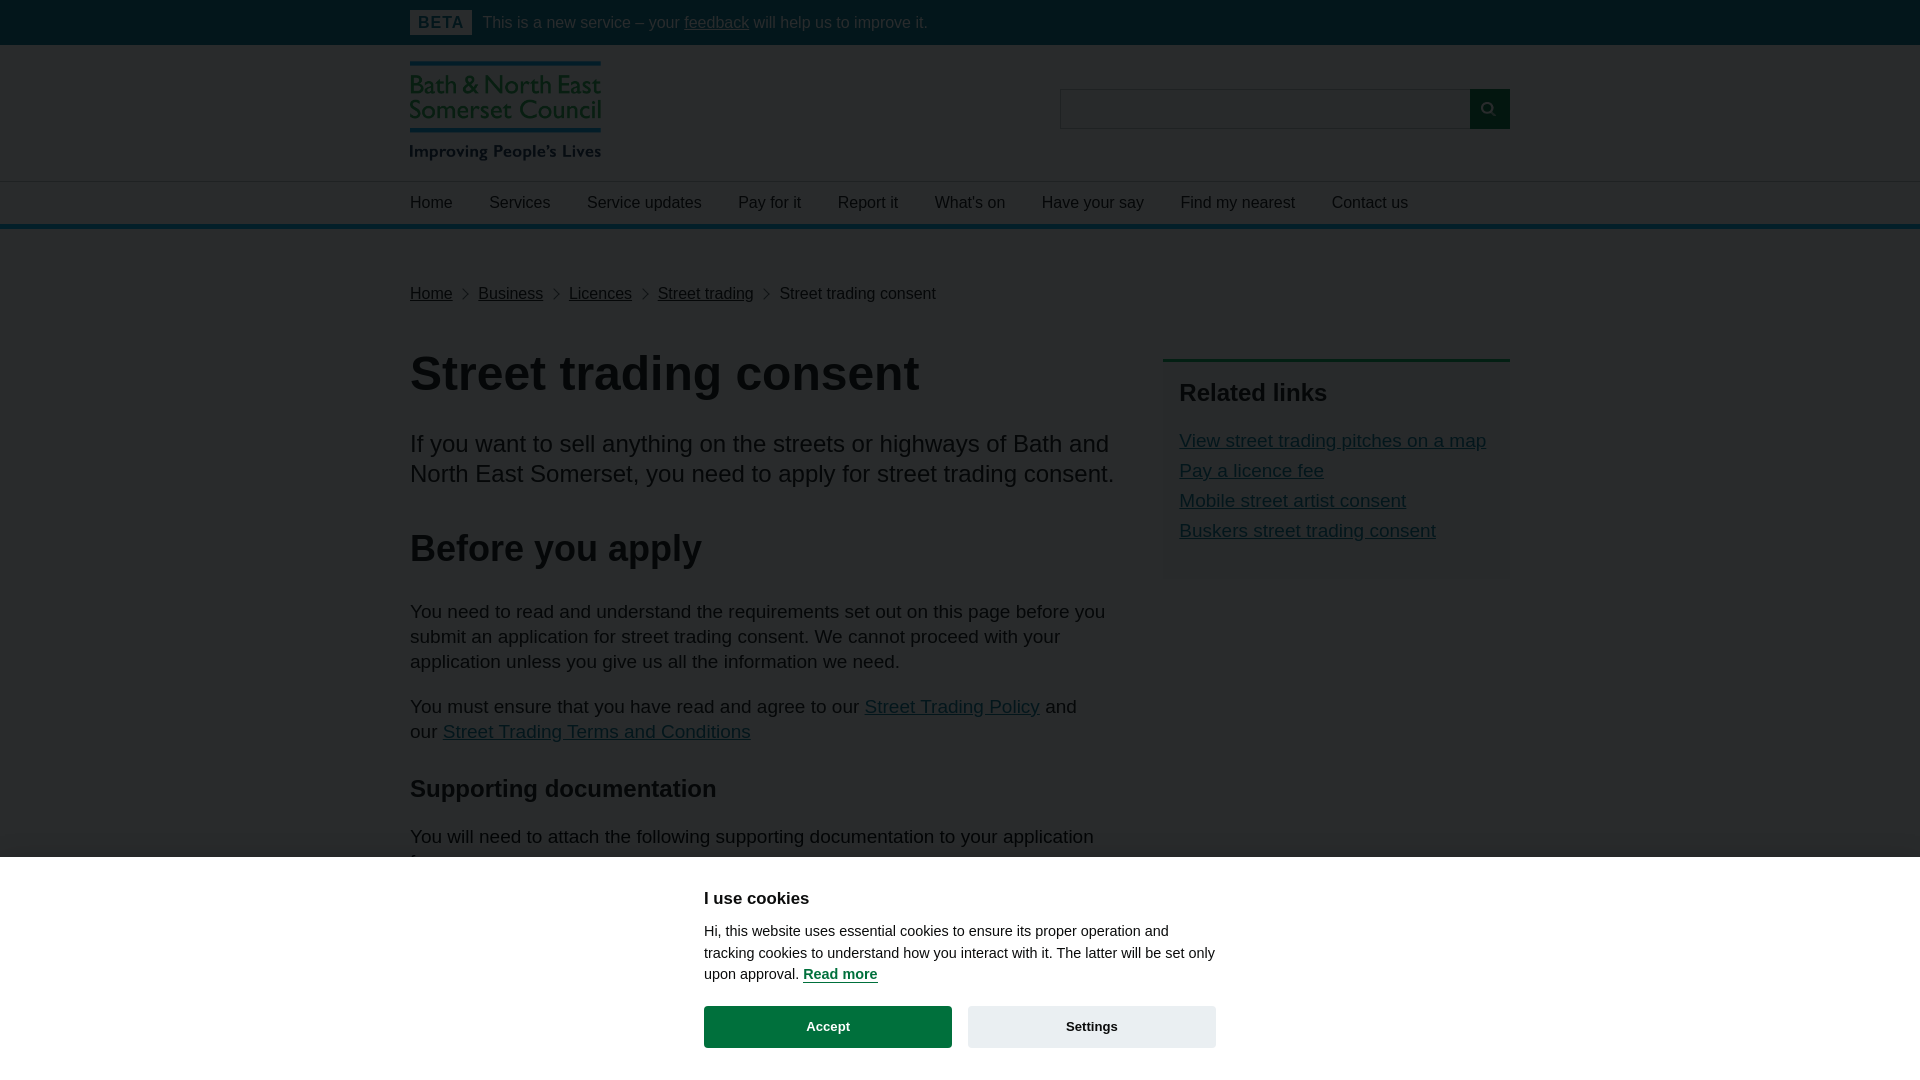 Image resolution: width=1920 pixels, height=1080 pixels. I want to click on Service updates, so click(644, 202).